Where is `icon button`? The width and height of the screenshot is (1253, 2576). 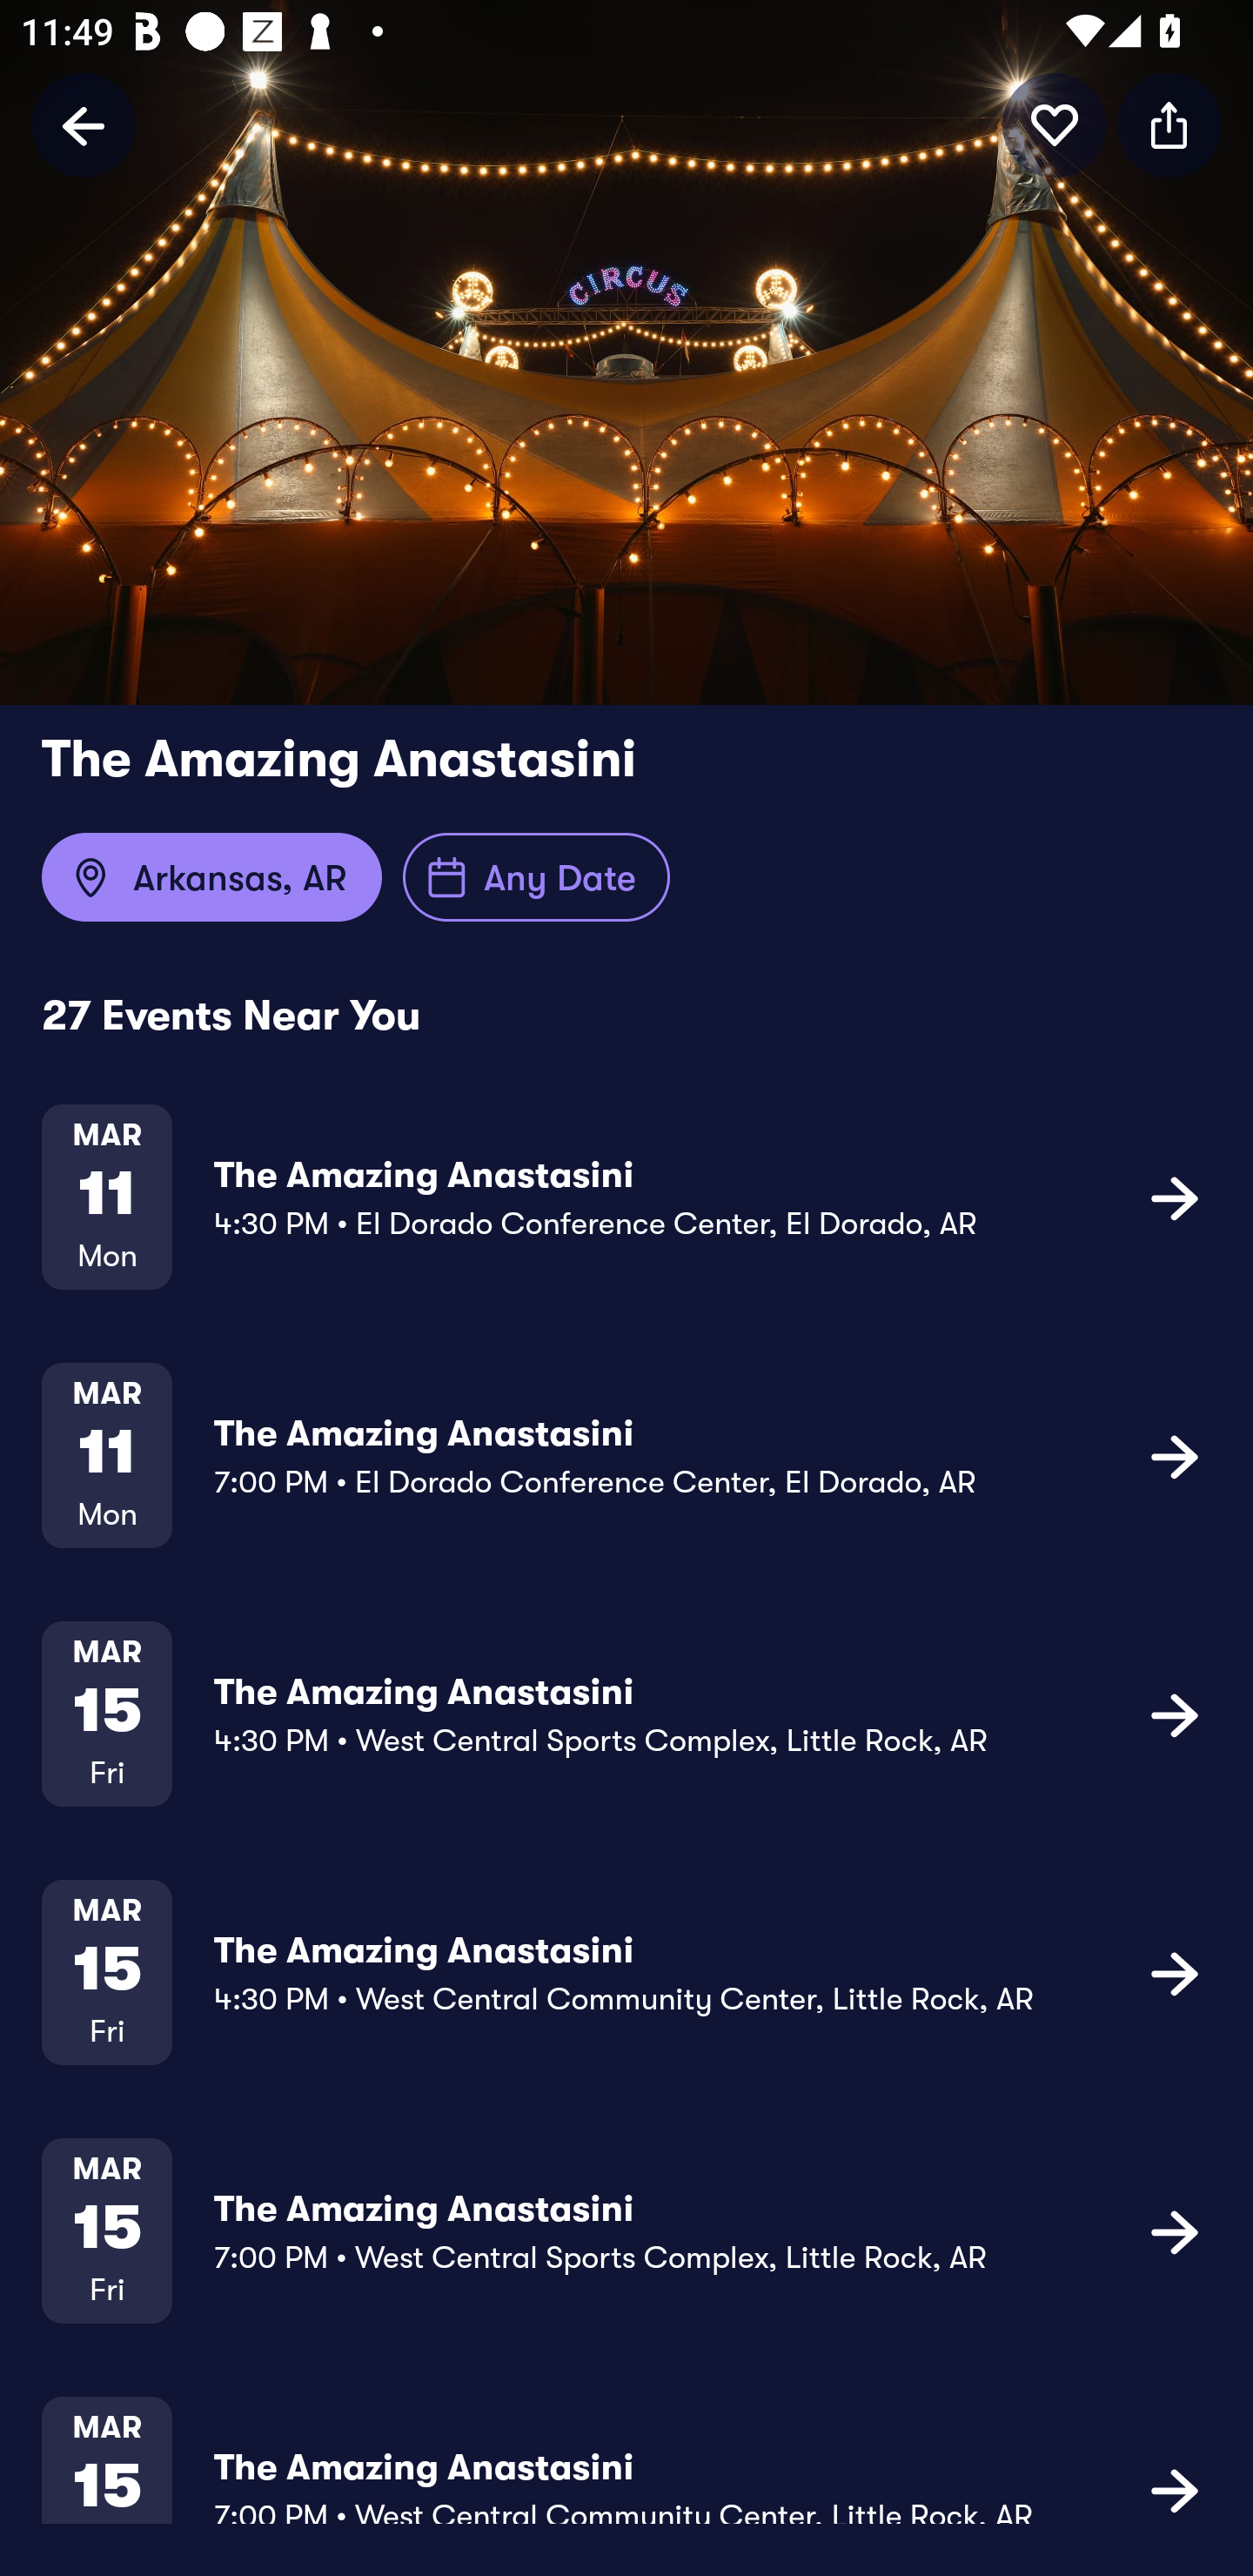
icon button is located at coordinates (1175, 1455).